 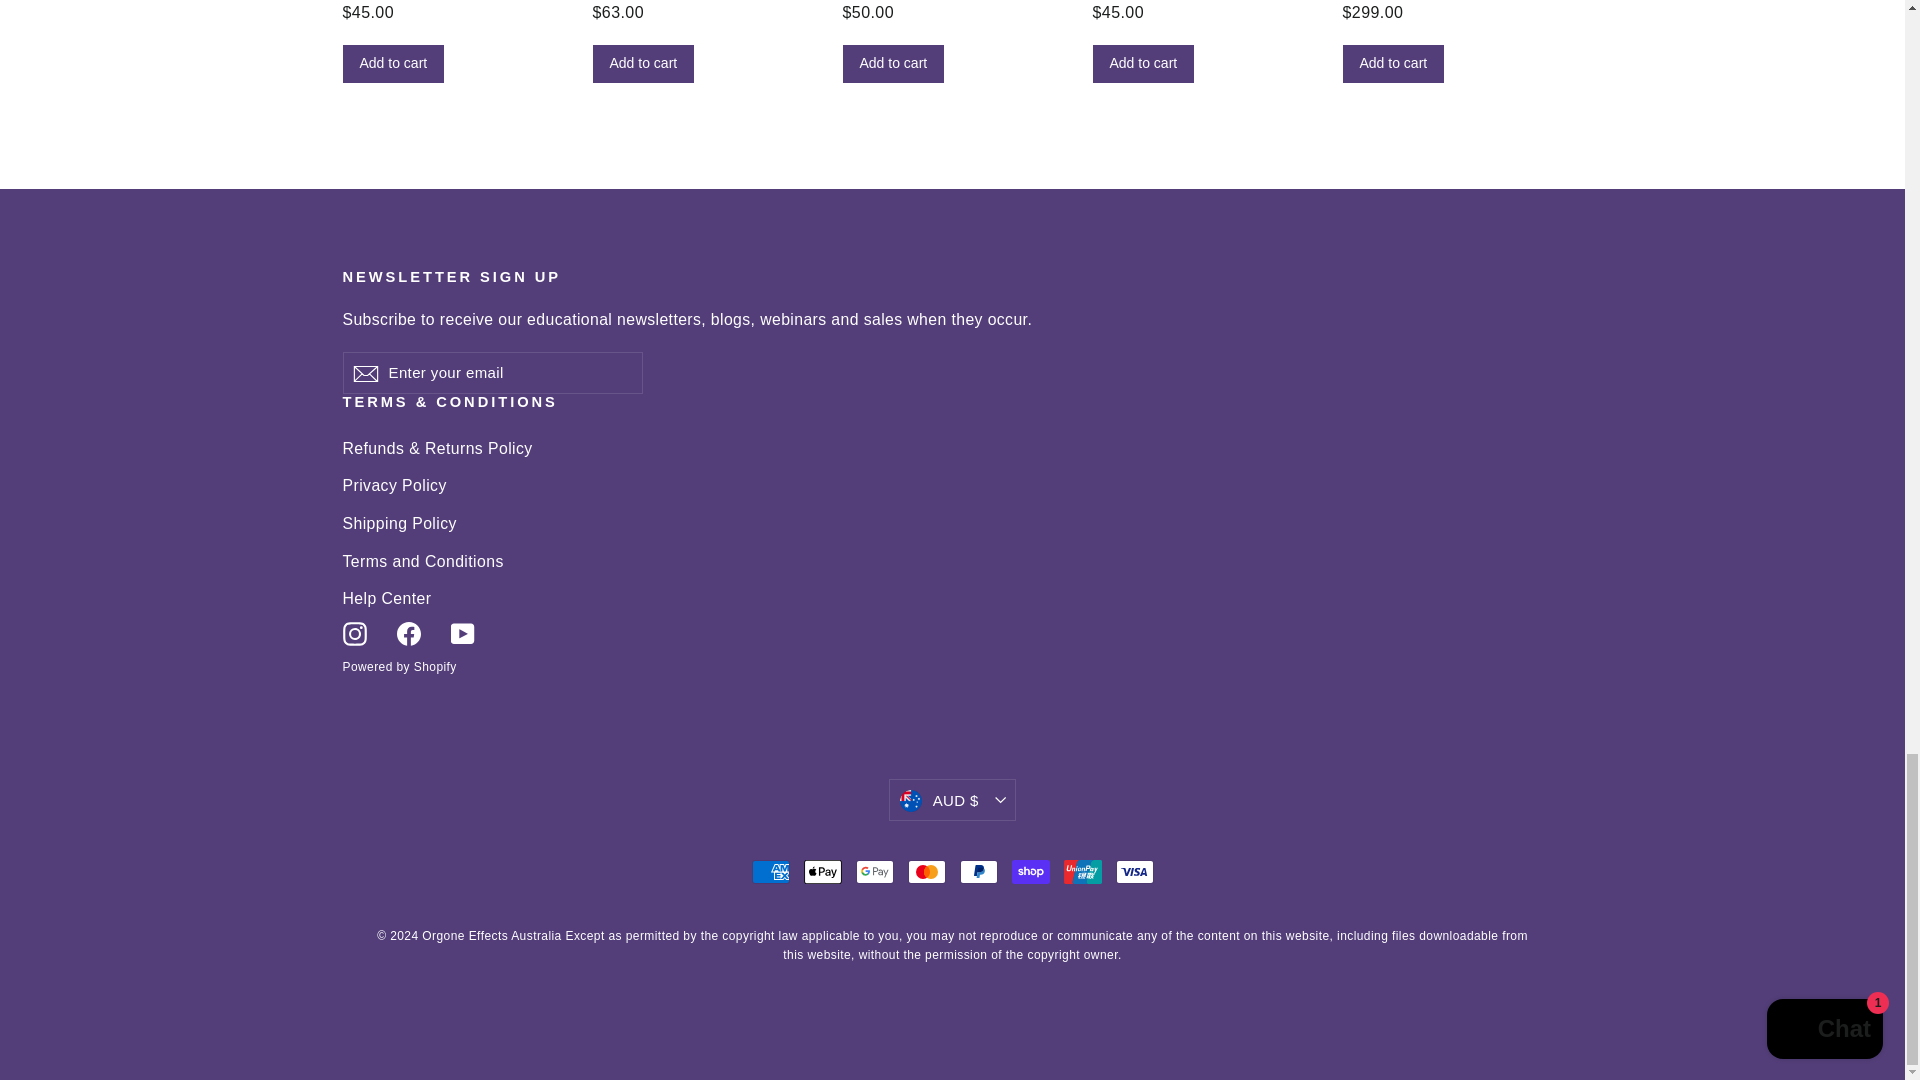 I want to click on Orgone Effects Australia on Facebook, so click(x=408, y=632).